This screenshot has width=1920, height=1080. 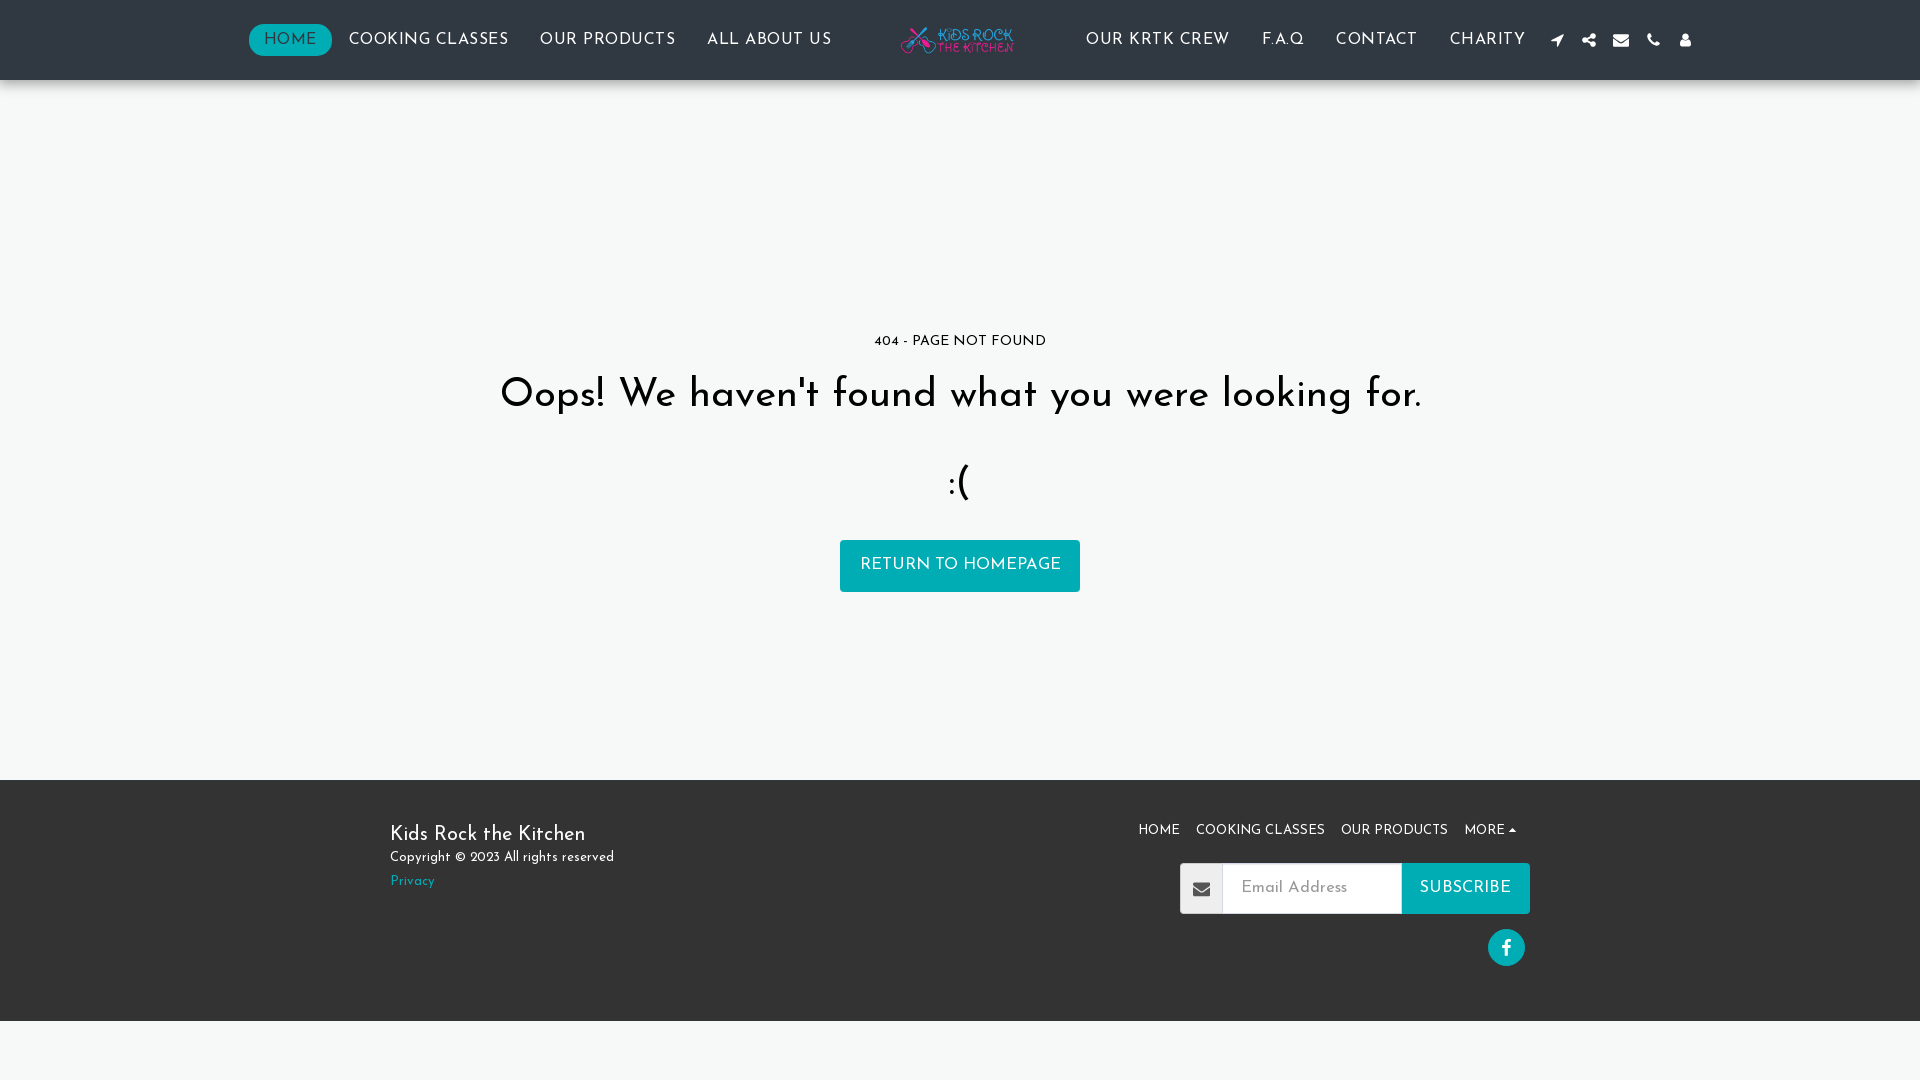 I want to click on OUR PRODUCTS, so click(x=608, y=40).